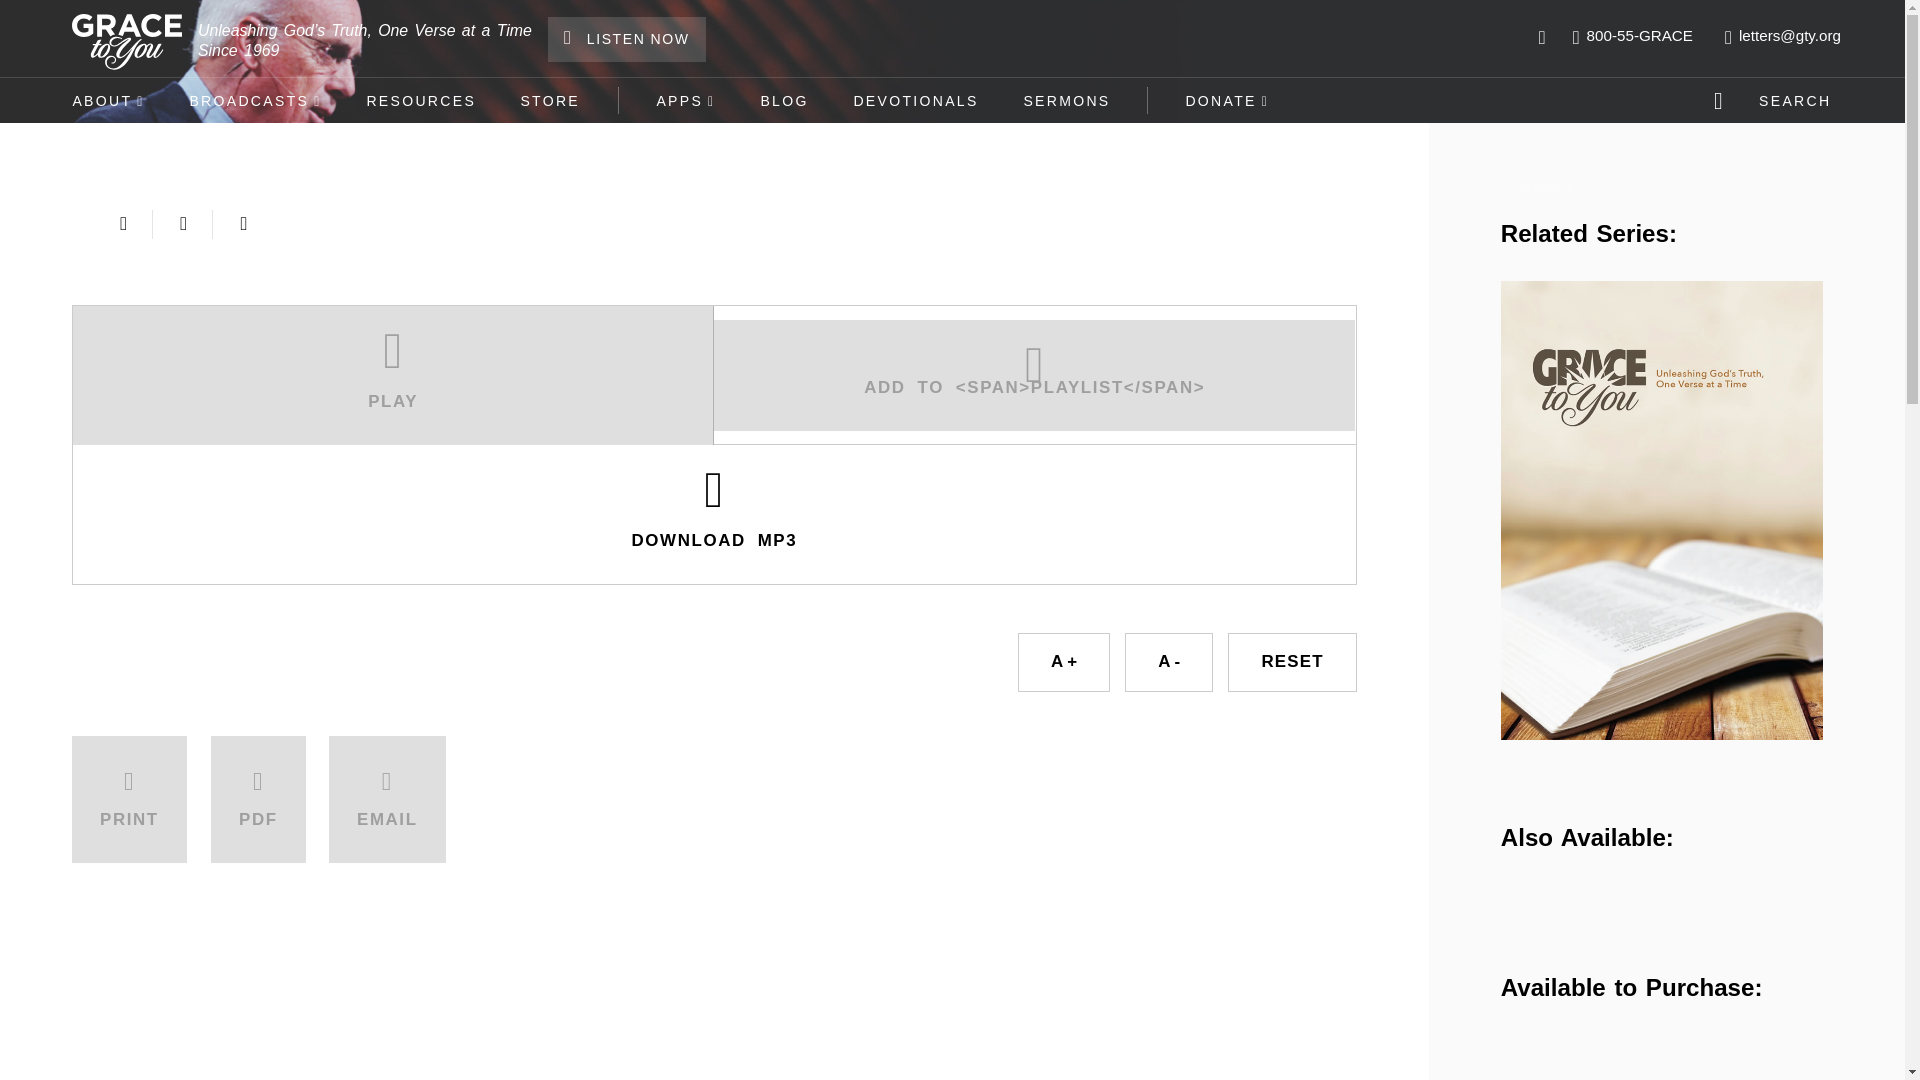 Image resolution: width=1920 pixels, height=1080 pixels. Describe the element at coordinates (255, 100) in the screenshot. I see `BROADCASTS` at that location.